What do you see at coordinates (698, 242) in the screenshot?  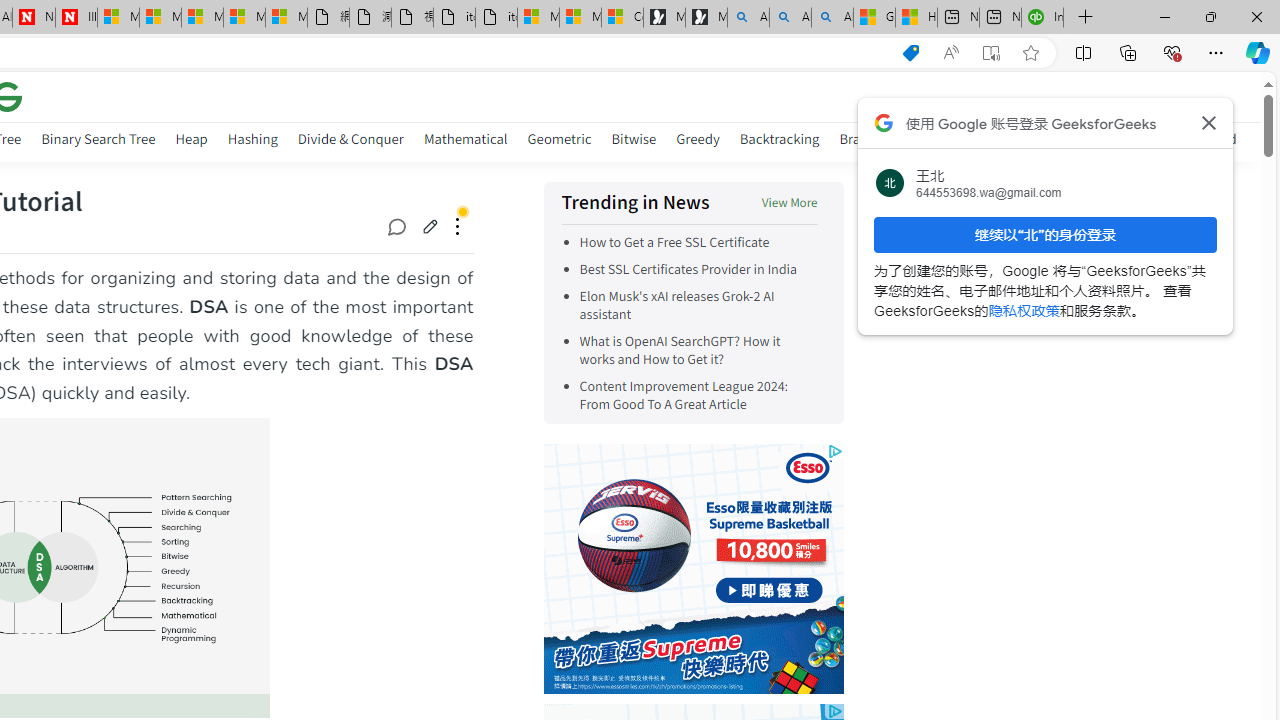 I see `How to Get a Free SSL Certificate` at bounding box center [698, 242].